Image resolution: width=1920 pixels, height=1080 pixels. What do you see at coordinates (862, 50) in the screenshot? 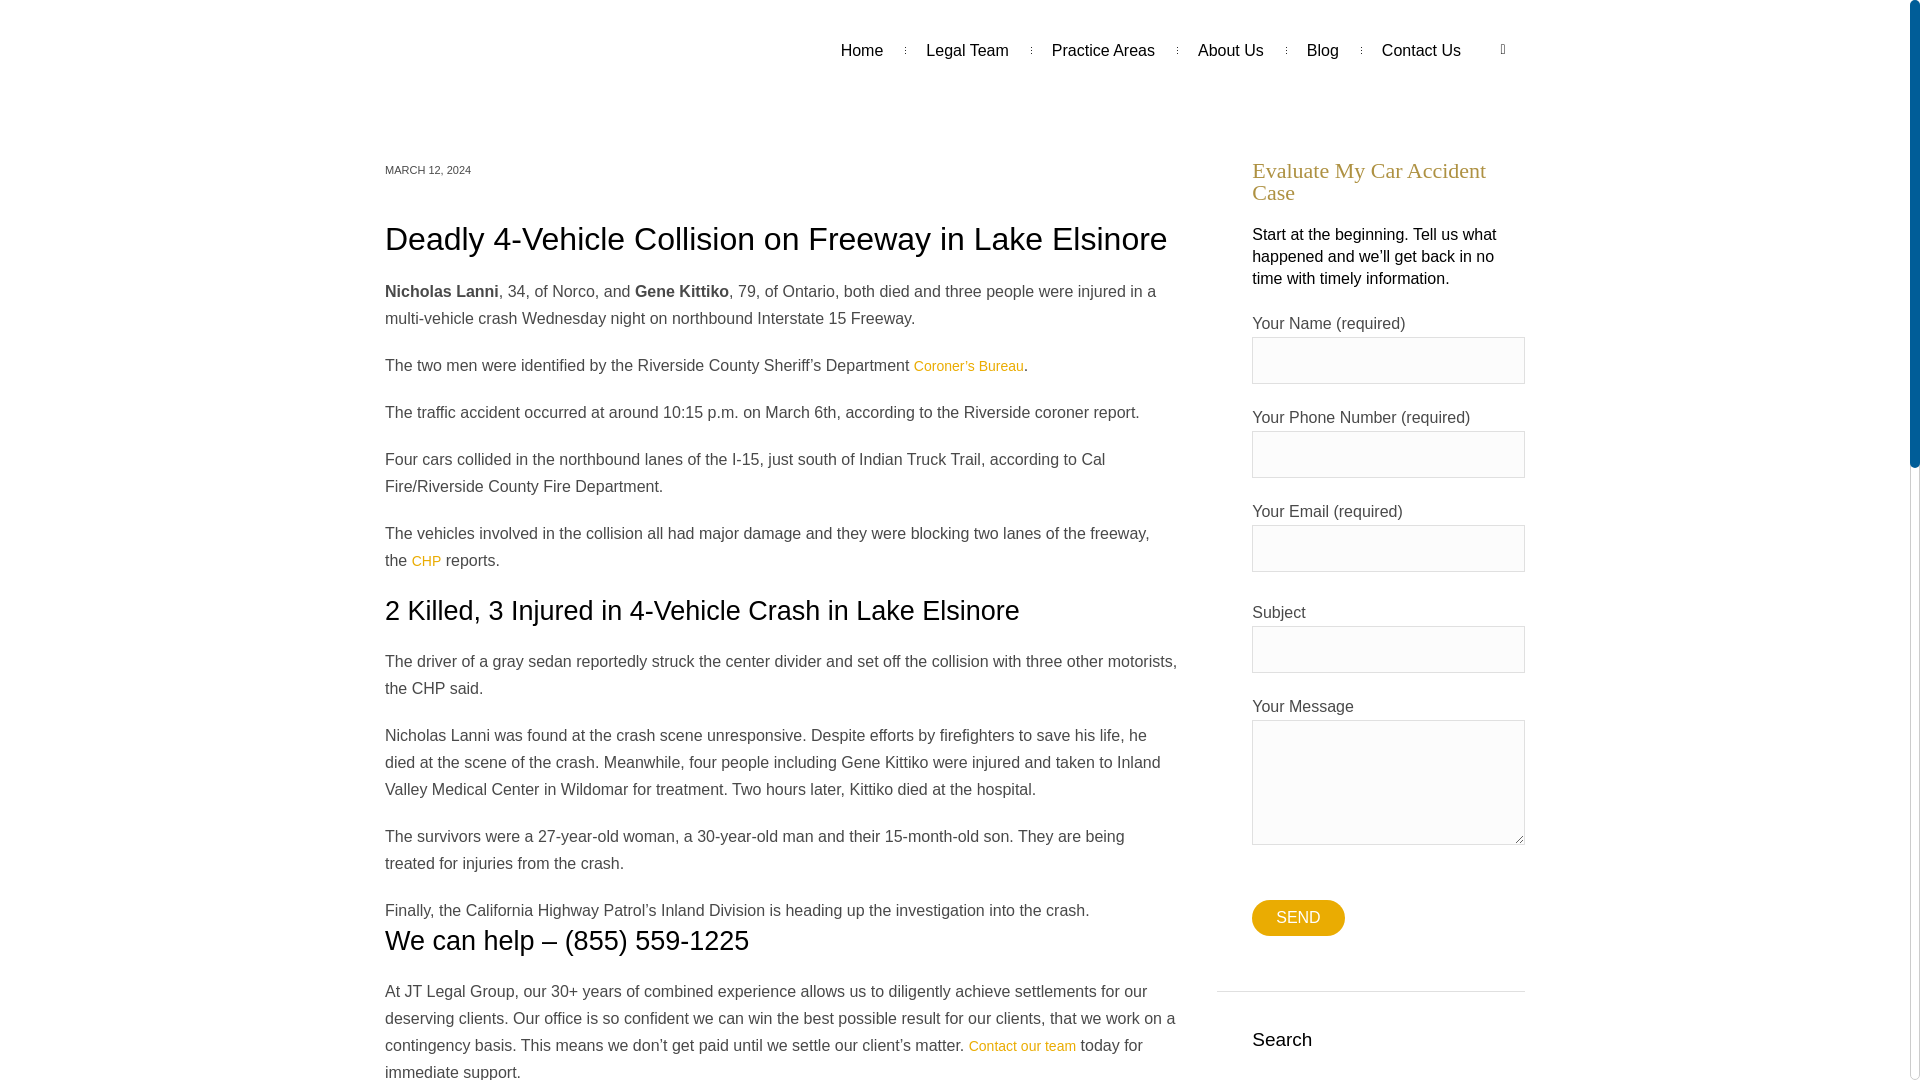
I see `Home` at bounding box center [862, 50].